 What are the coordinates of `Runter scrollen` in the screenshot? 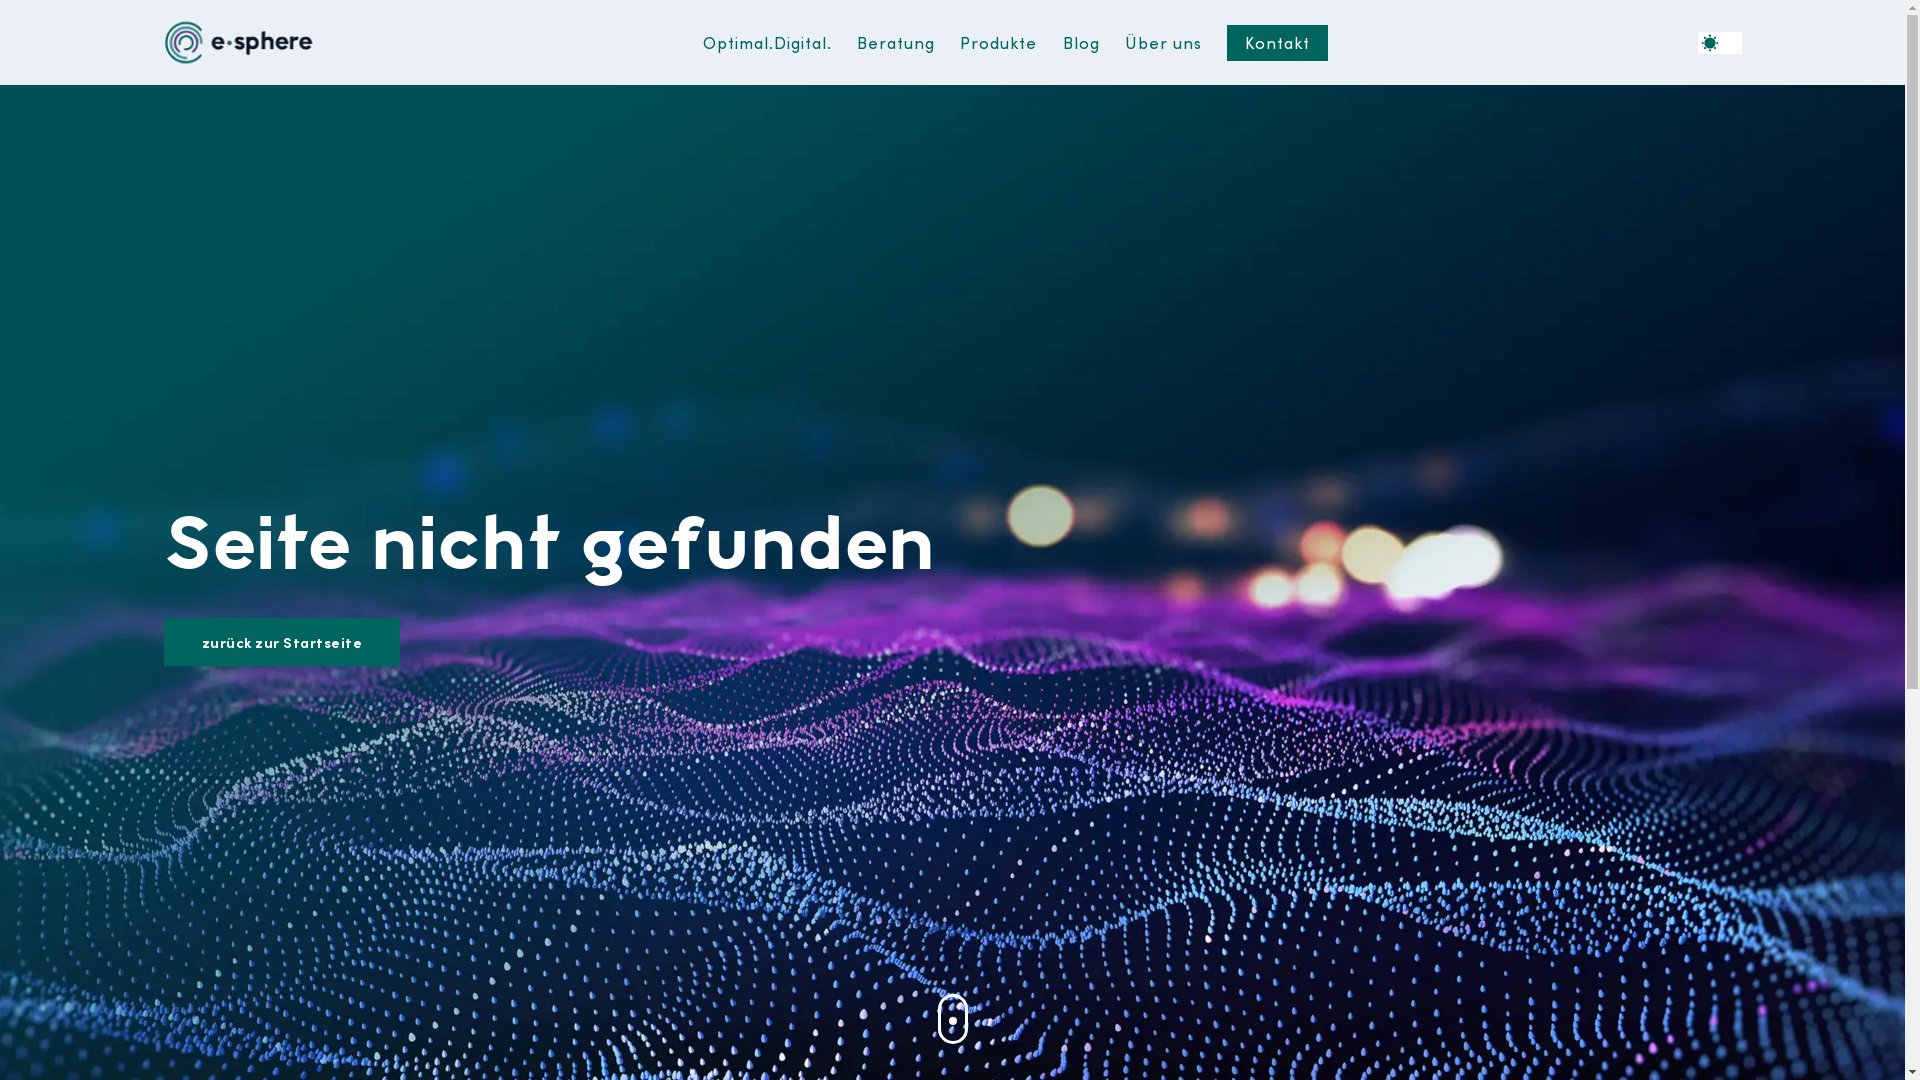 It's located at (953, 1019).